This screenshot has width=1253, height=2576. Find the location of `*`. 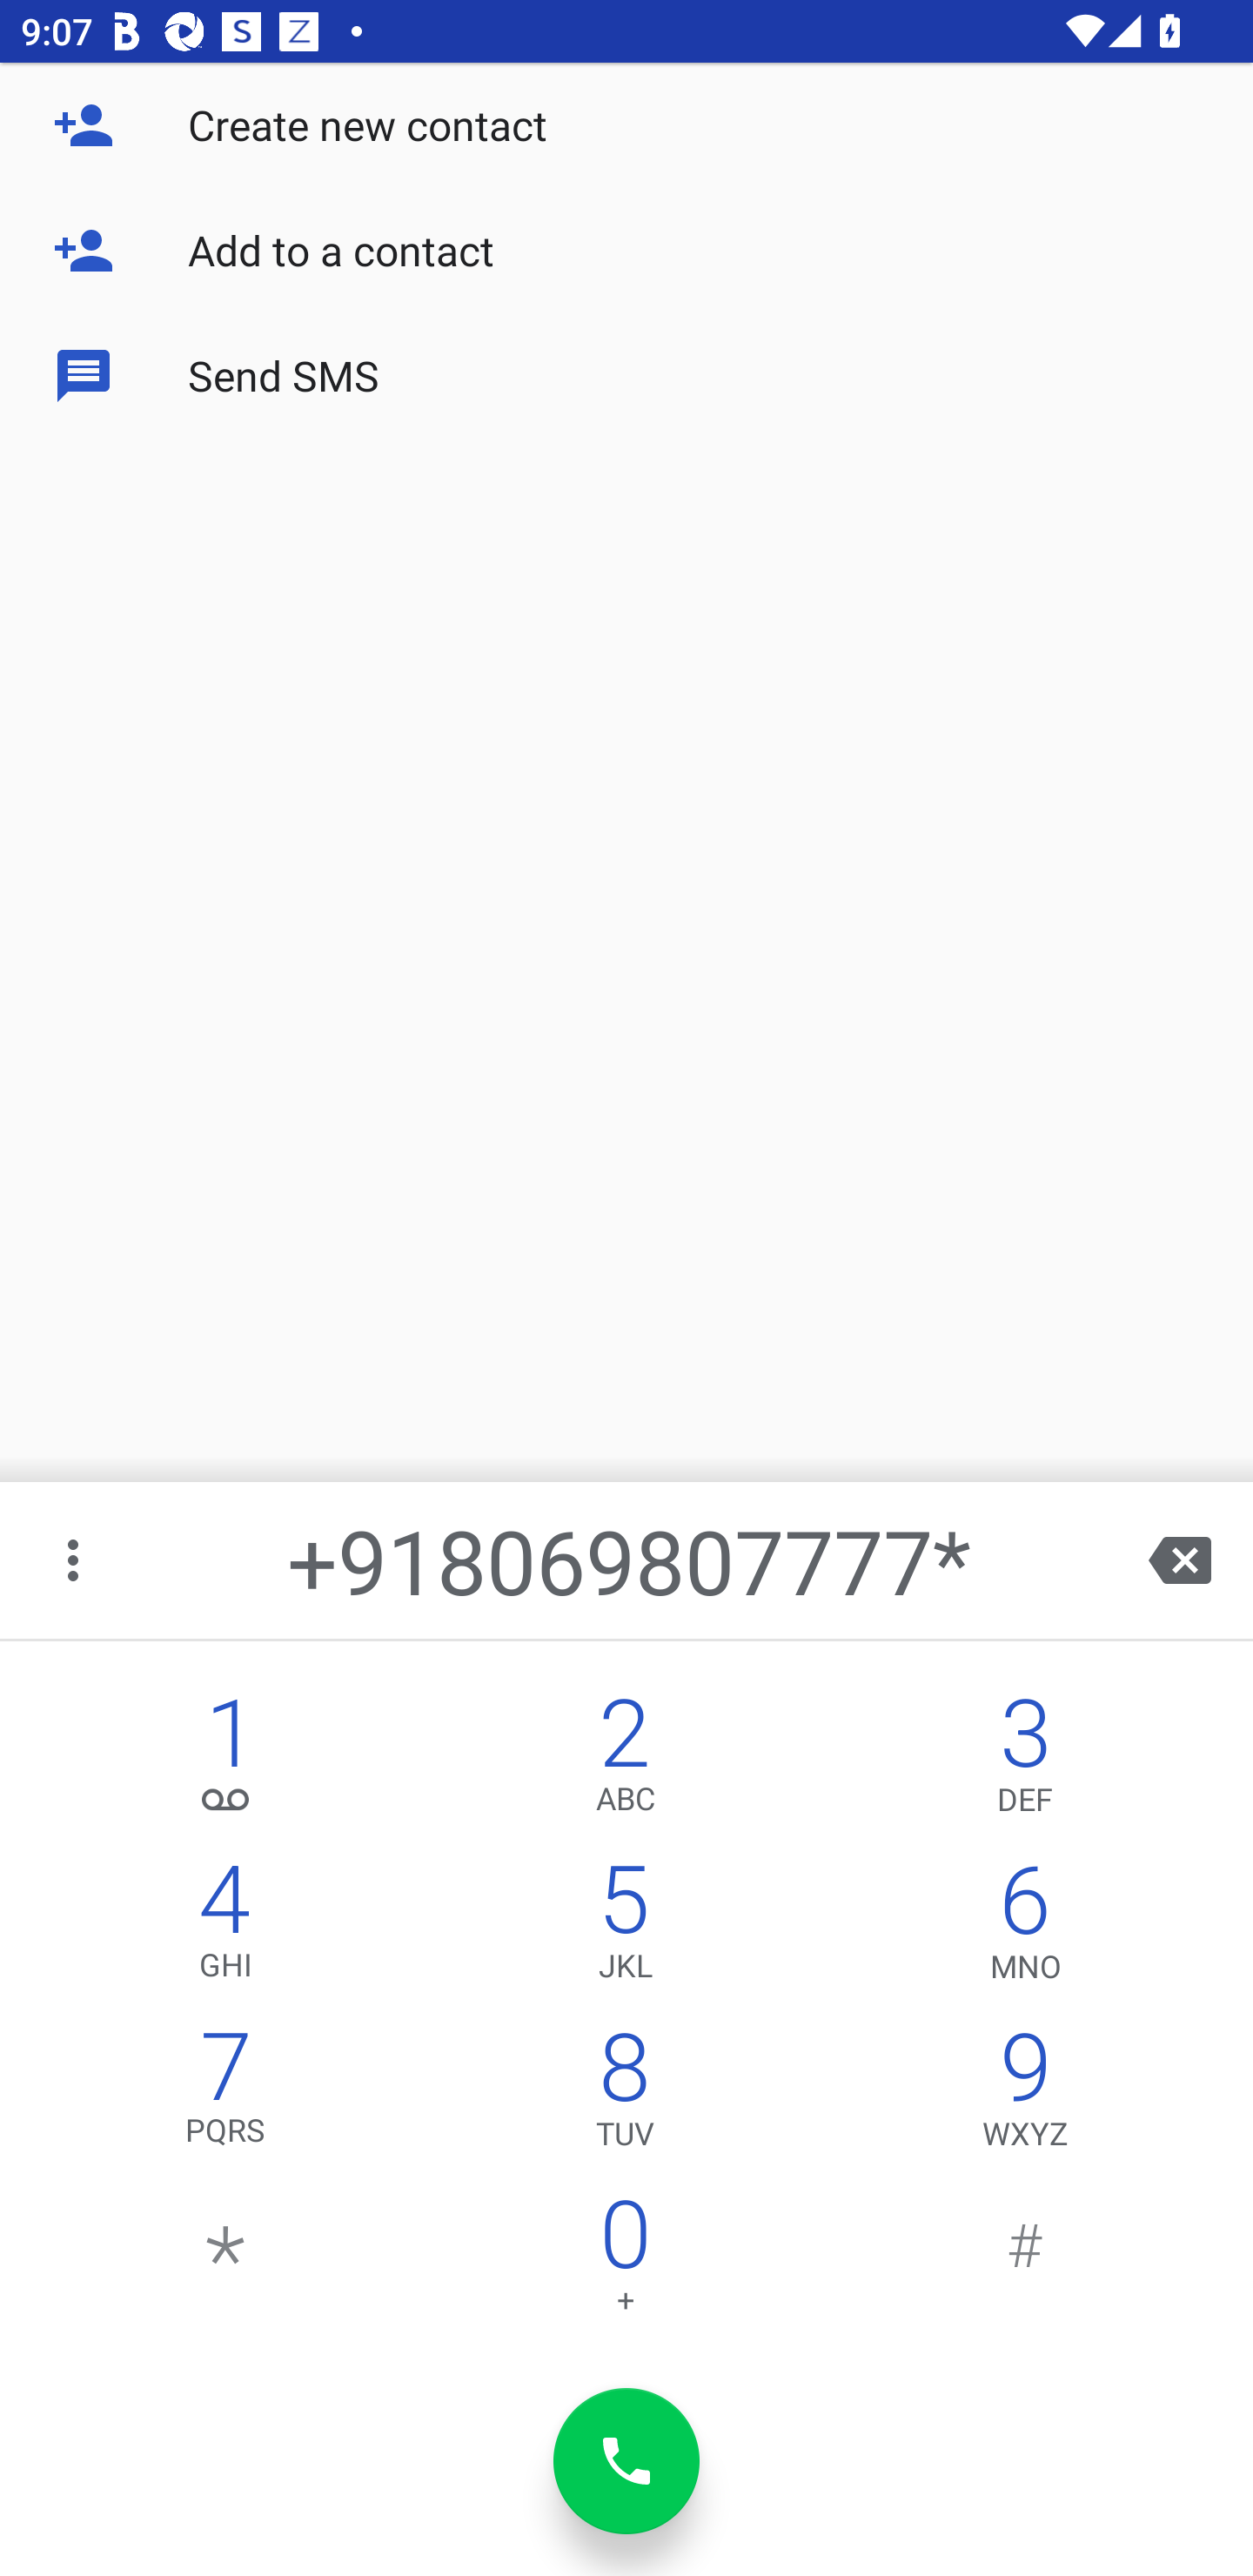

* is located at coordinates (226, 2263).